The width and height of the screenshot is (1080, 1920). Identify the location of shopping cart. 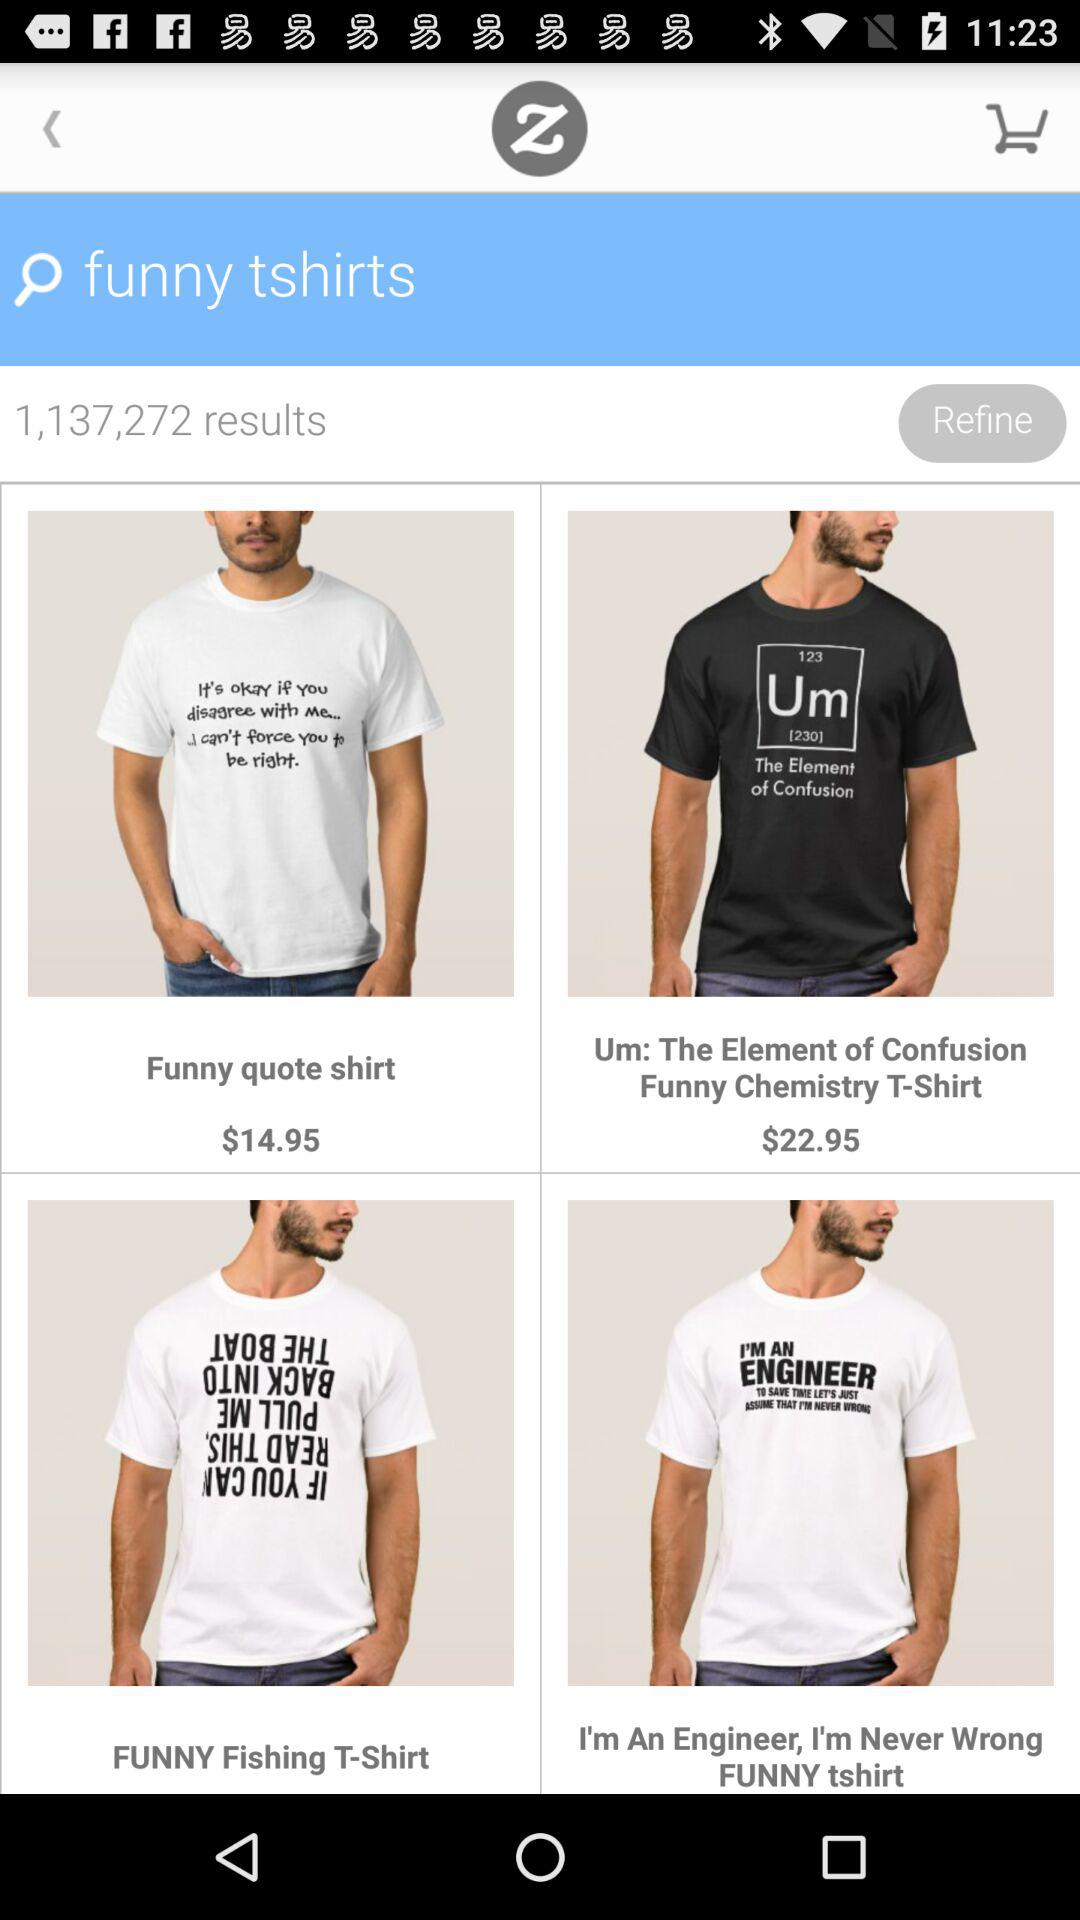
(1017, 128).